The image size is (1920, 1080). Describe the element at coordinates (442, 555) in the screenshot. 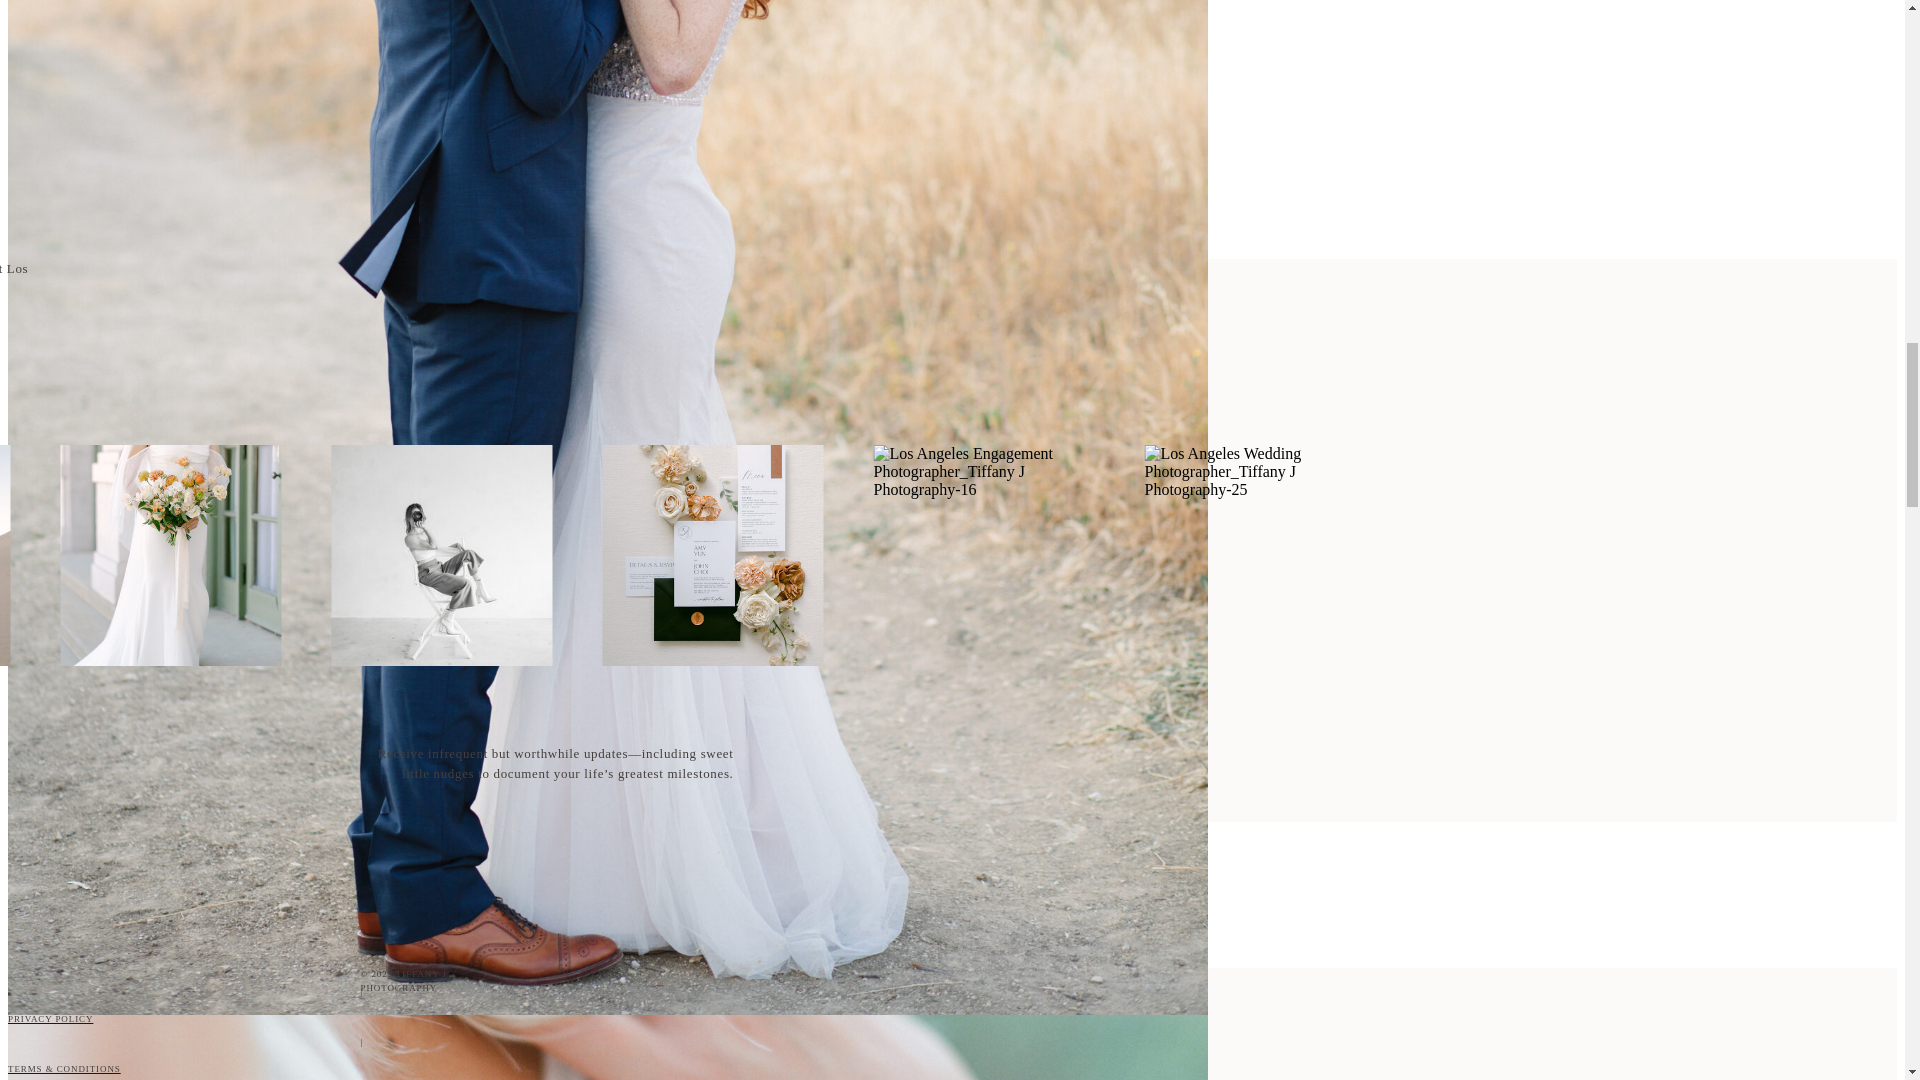

I see `TiffanyJPhotography-Branding-10` at that location.